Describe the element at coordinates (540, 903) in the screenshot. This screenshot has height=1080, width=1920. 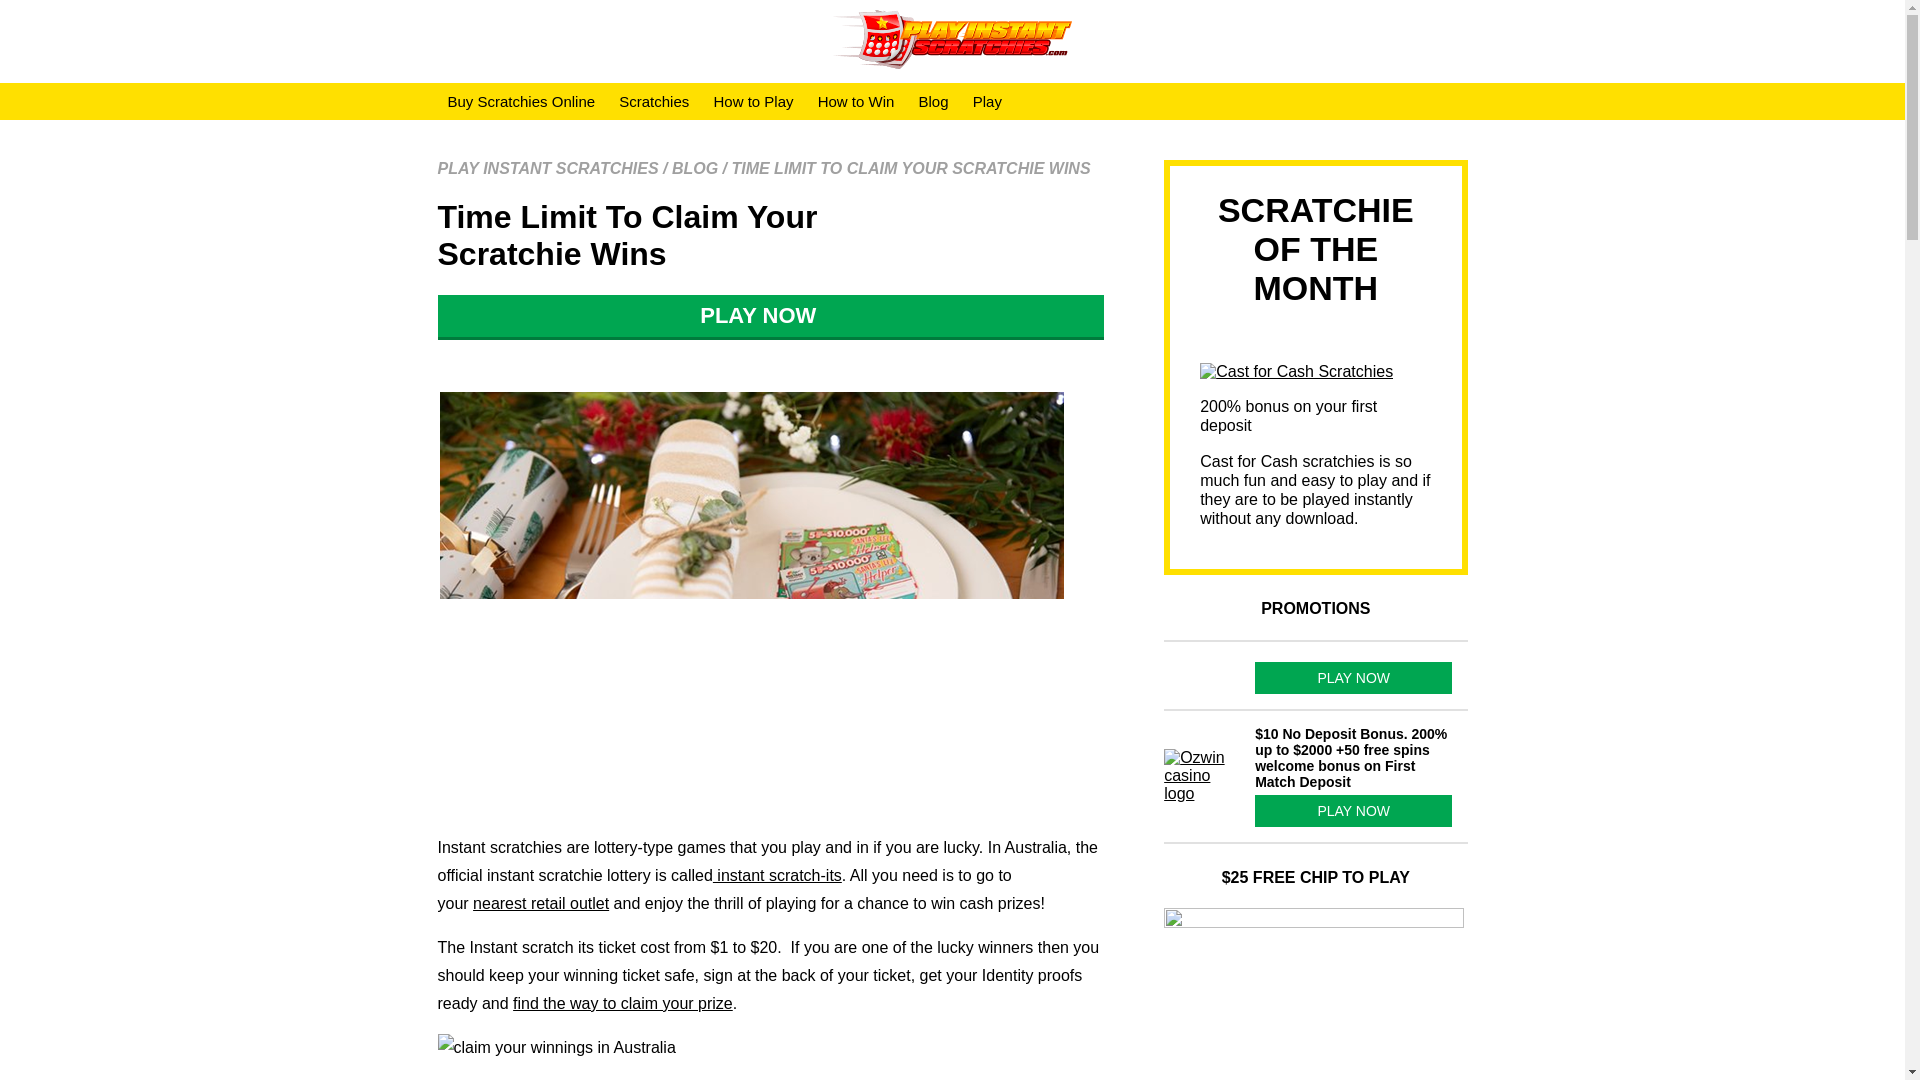
I see `nearest retail outlet` at that location.